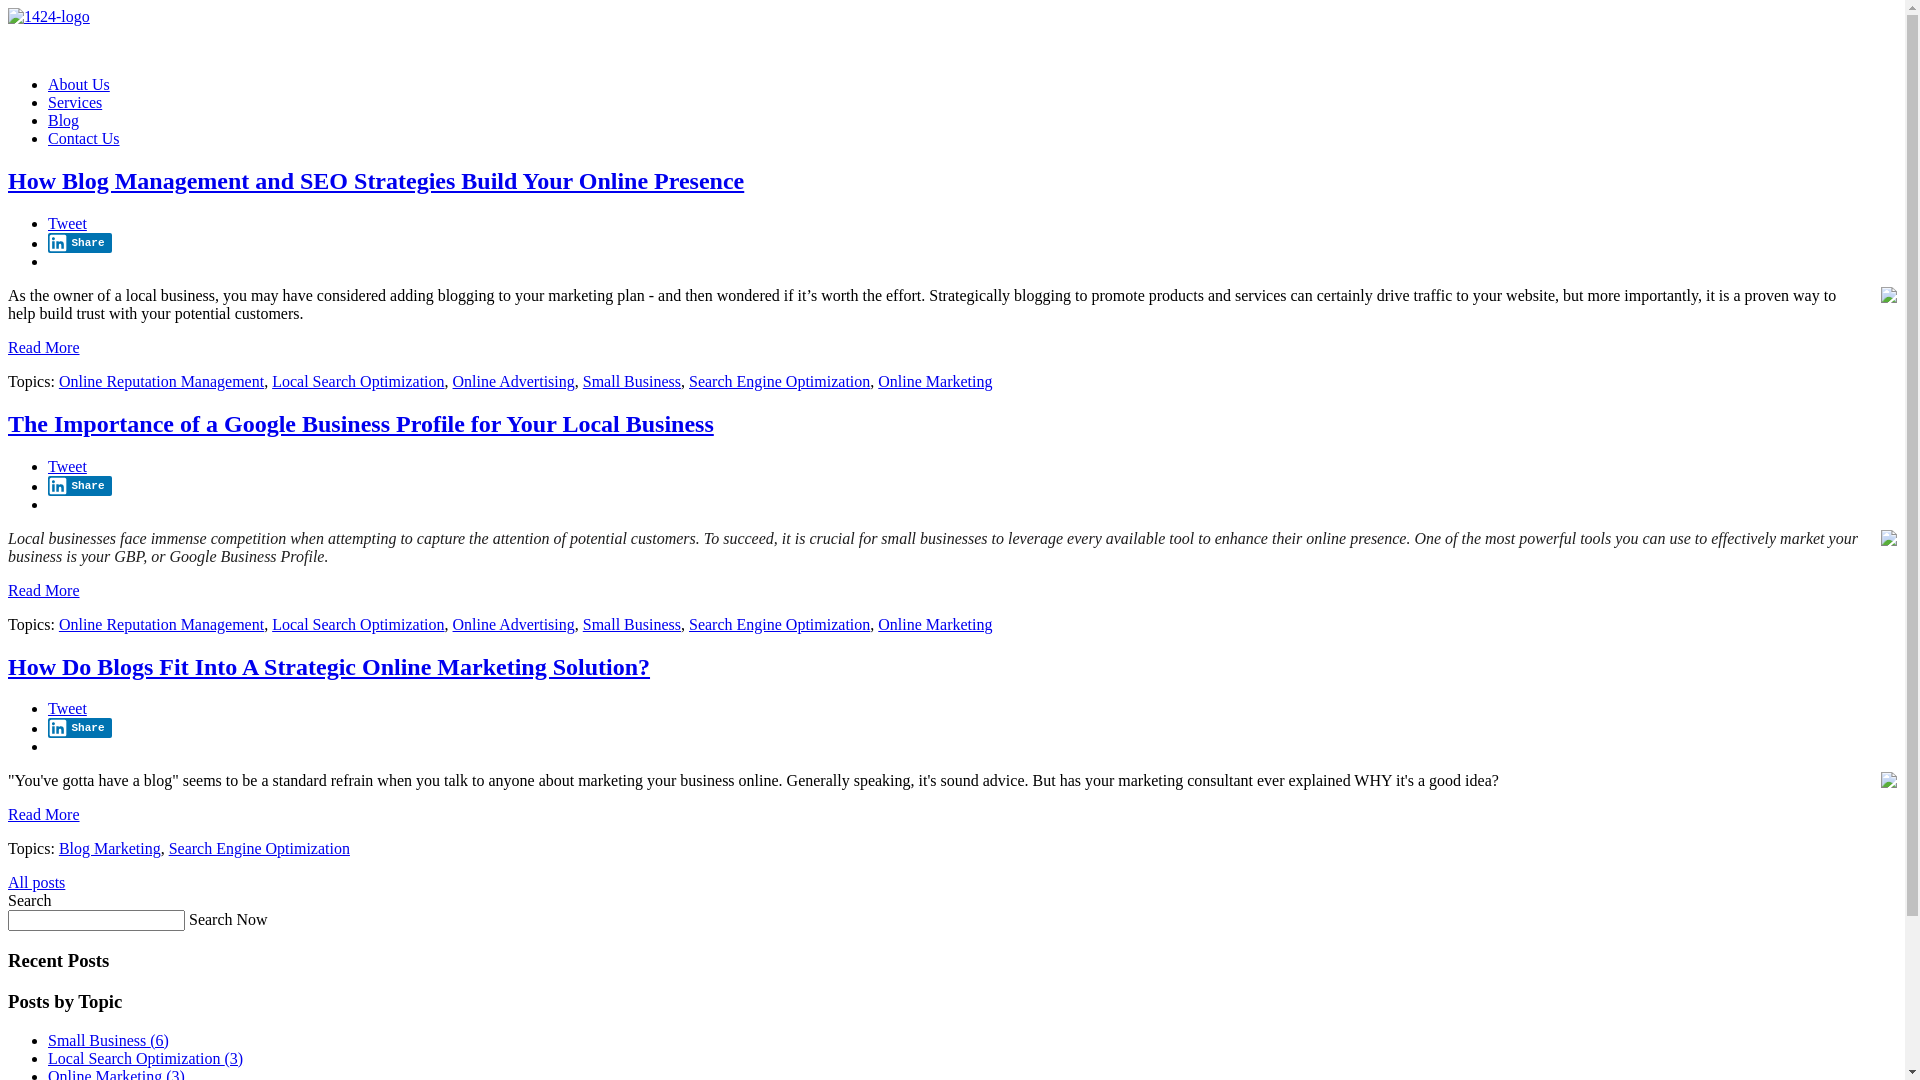  I want to click on Local Search Optimization (3), so click(146, 1058).